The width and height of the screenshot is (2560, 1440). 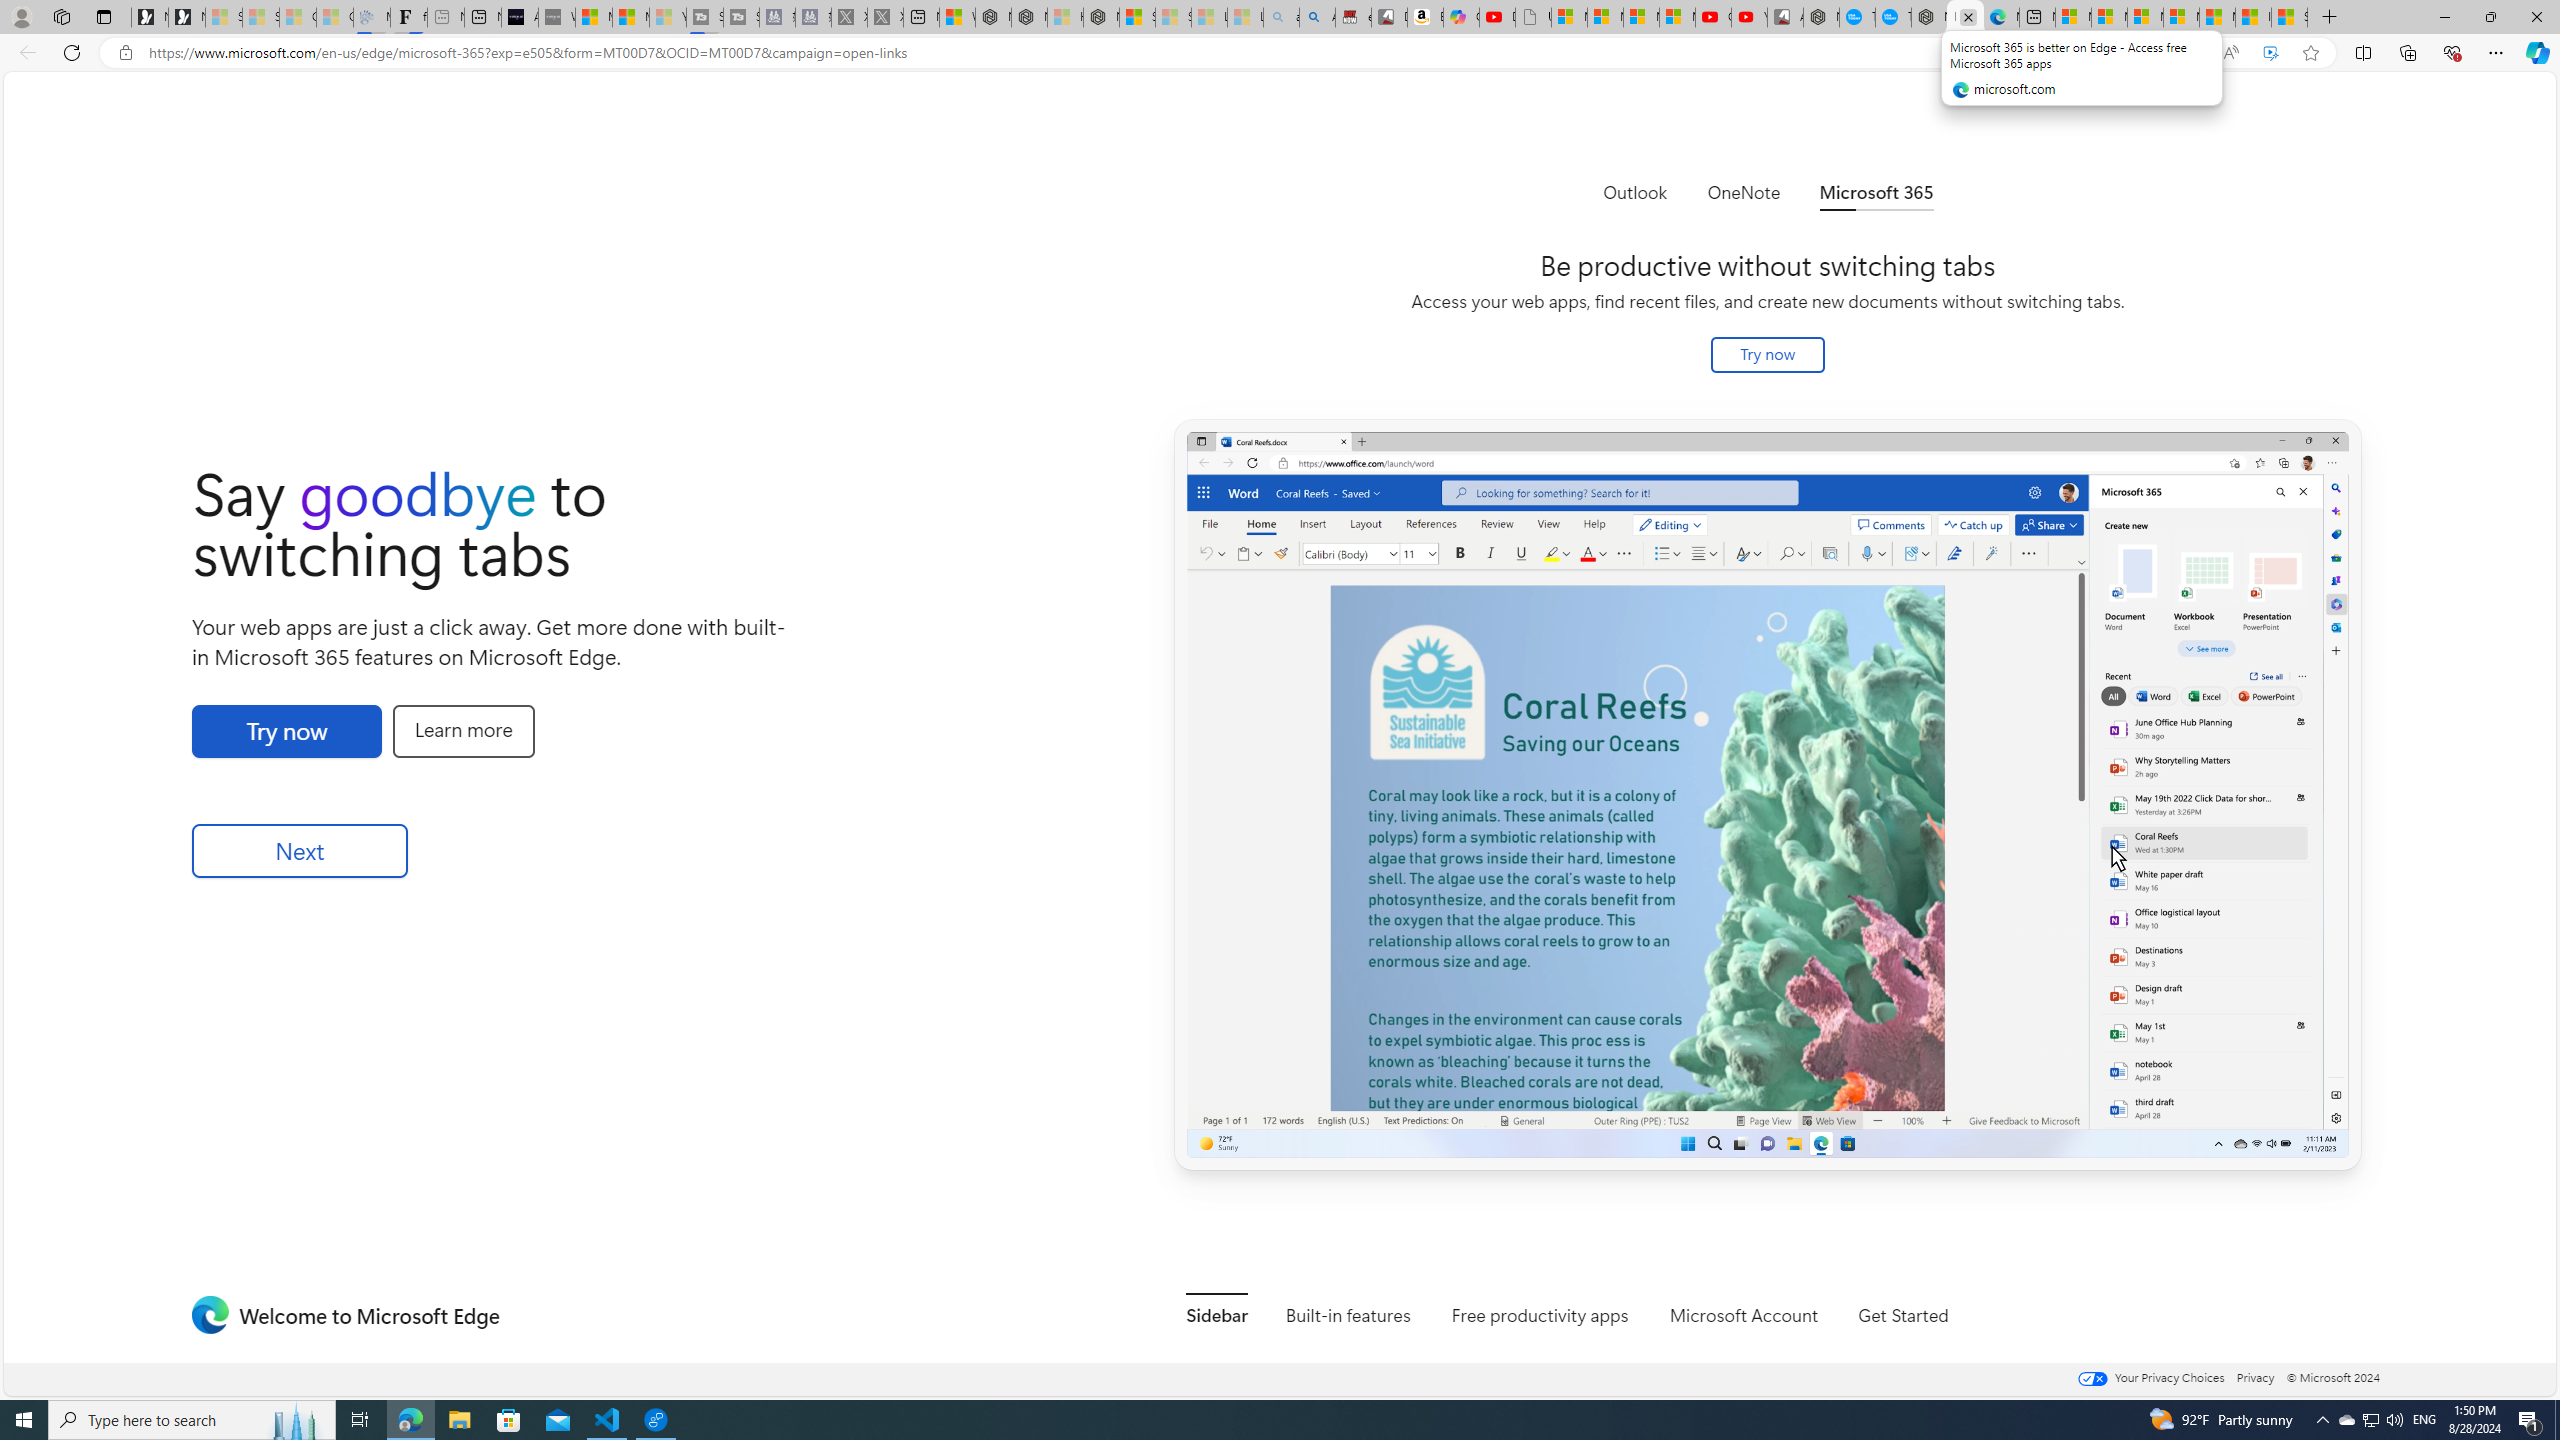 I want to click on New Tab, so click(x=2330, y=17).